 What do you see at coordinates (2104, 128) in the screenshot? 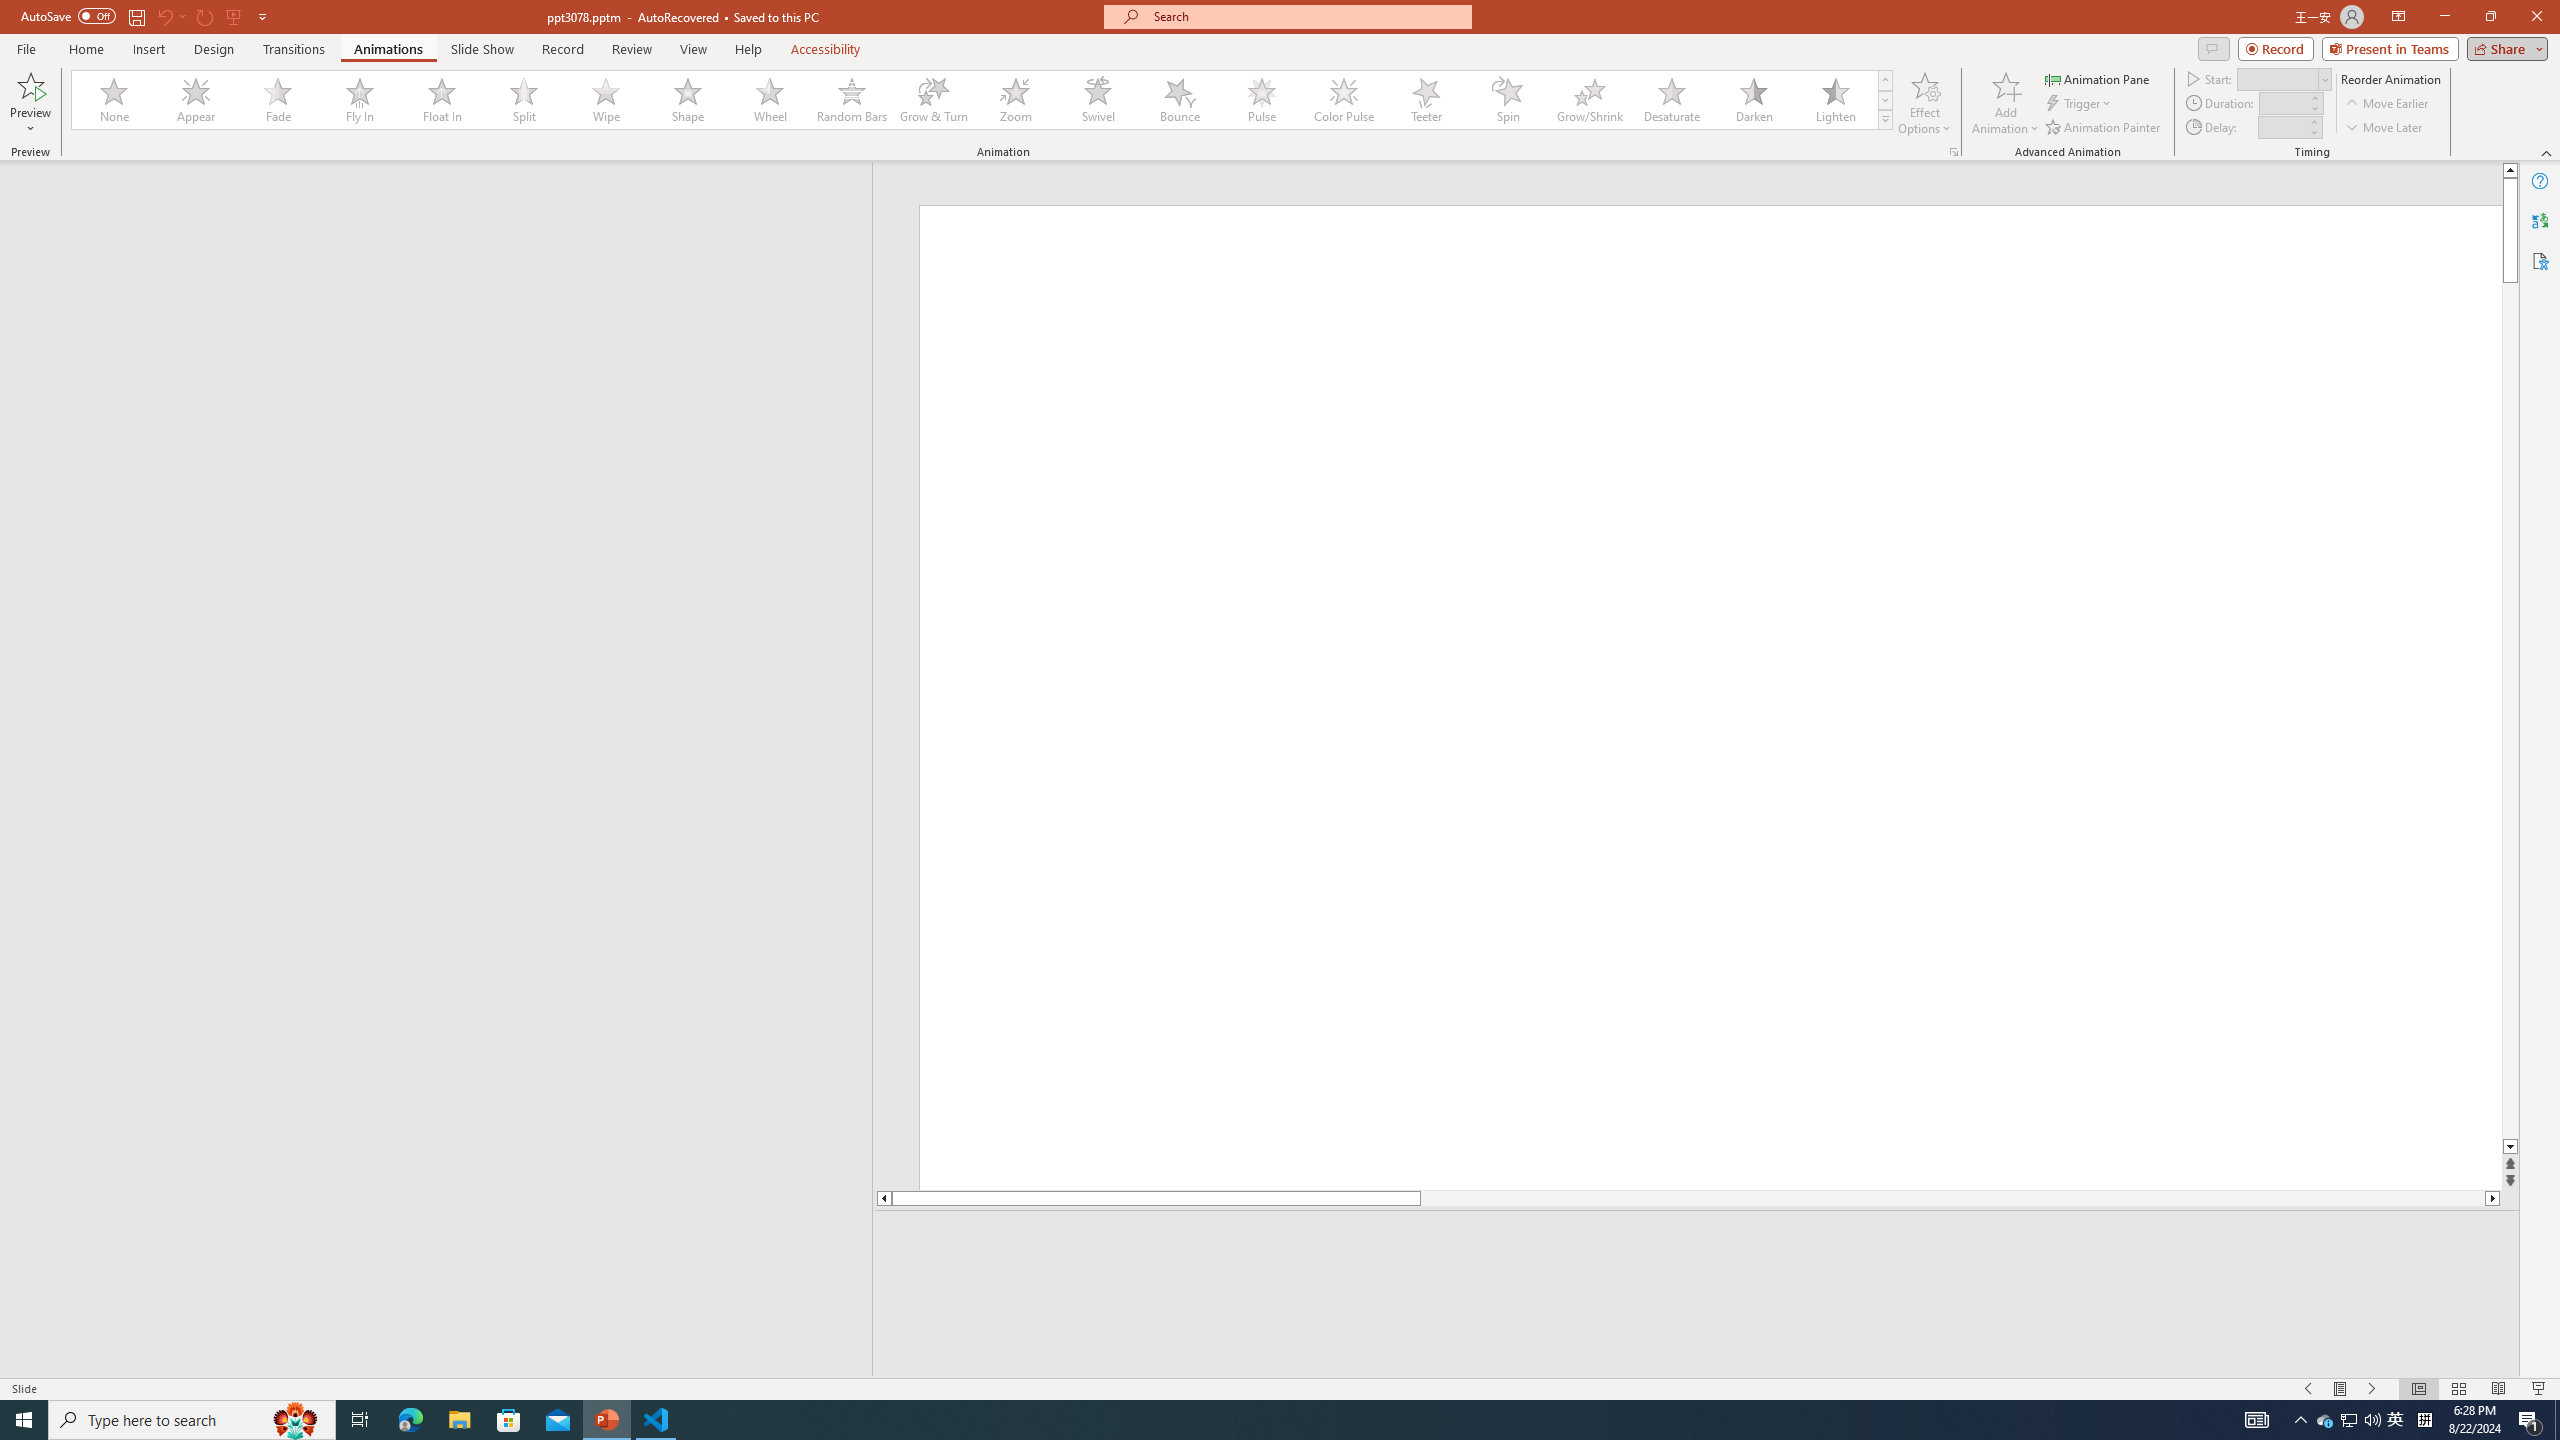
I see `Animation Painter` at bounding box center [2104, 128].